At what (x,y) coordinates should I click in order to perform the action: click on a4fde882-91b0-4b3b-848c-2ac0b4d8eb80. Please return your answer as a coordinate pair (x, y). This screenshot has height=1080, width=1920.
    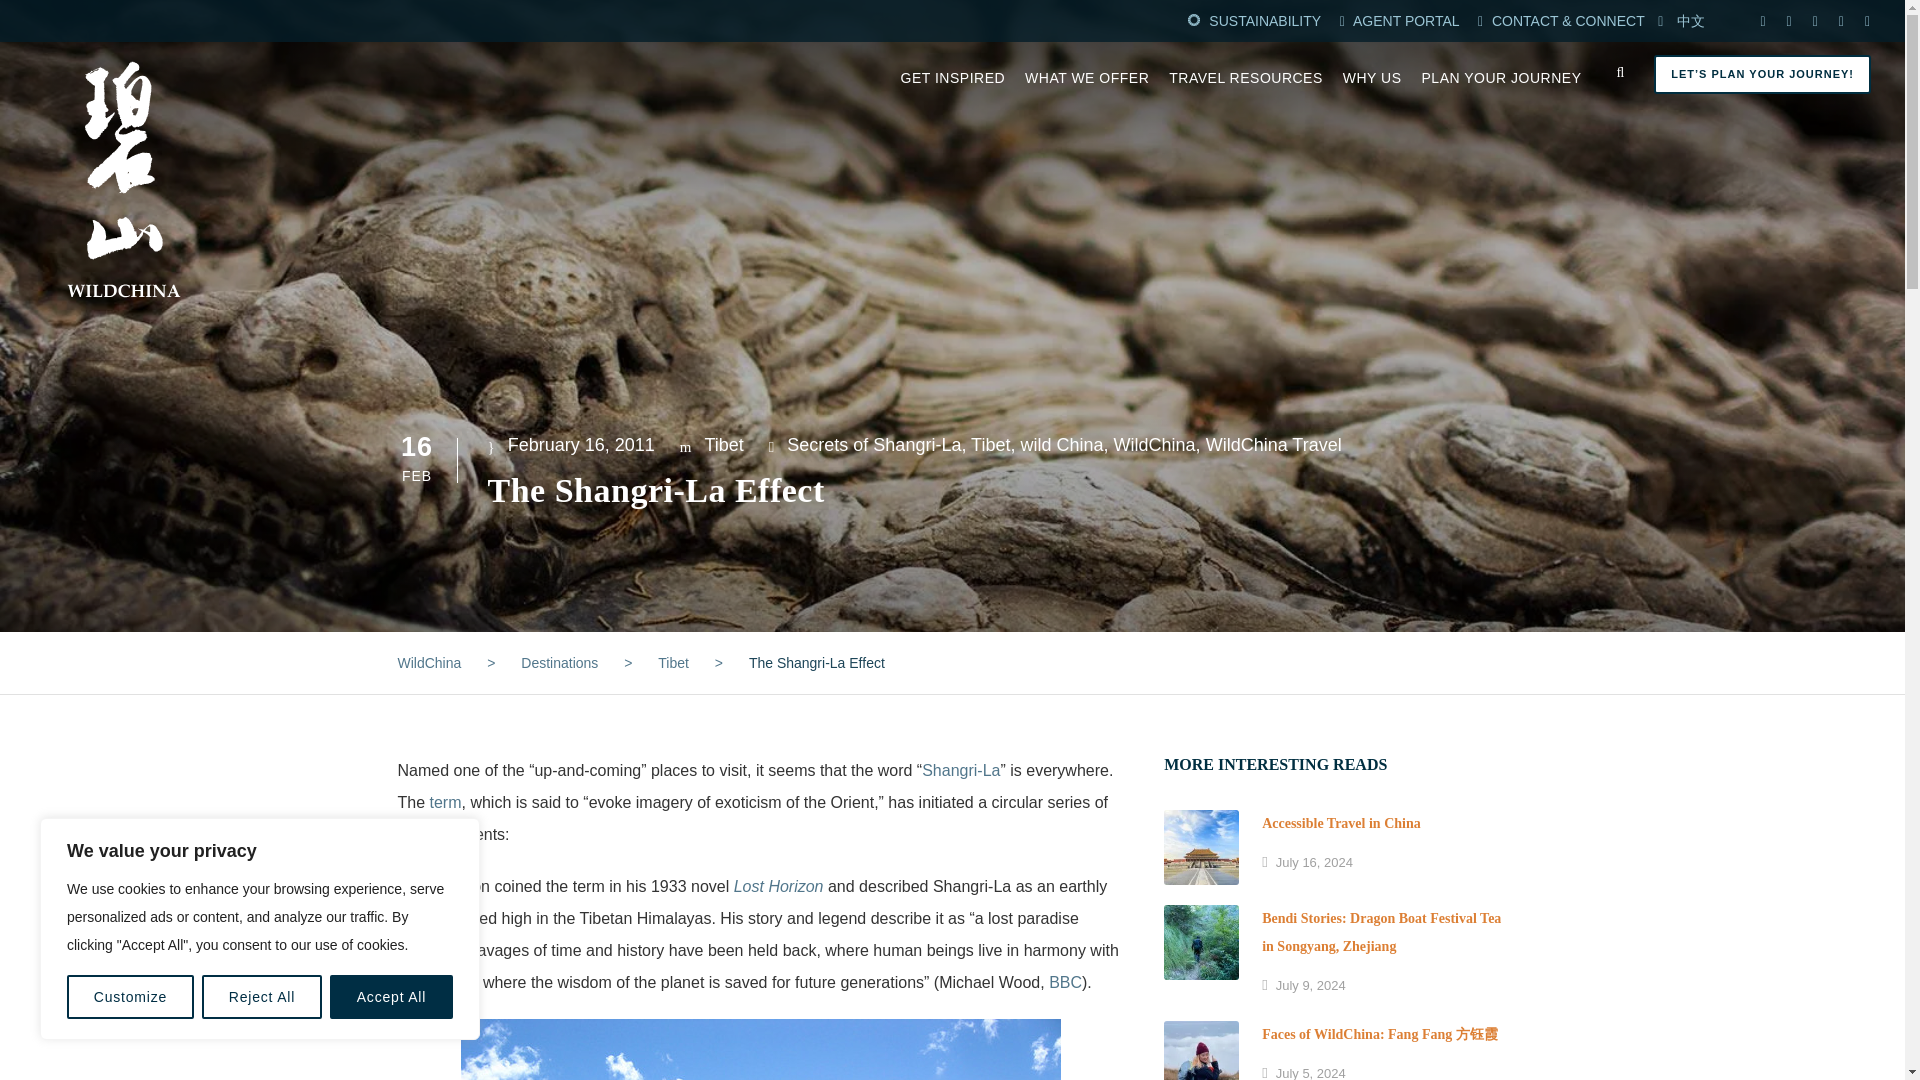
    Looking at the image, I should click on (1200, 942).